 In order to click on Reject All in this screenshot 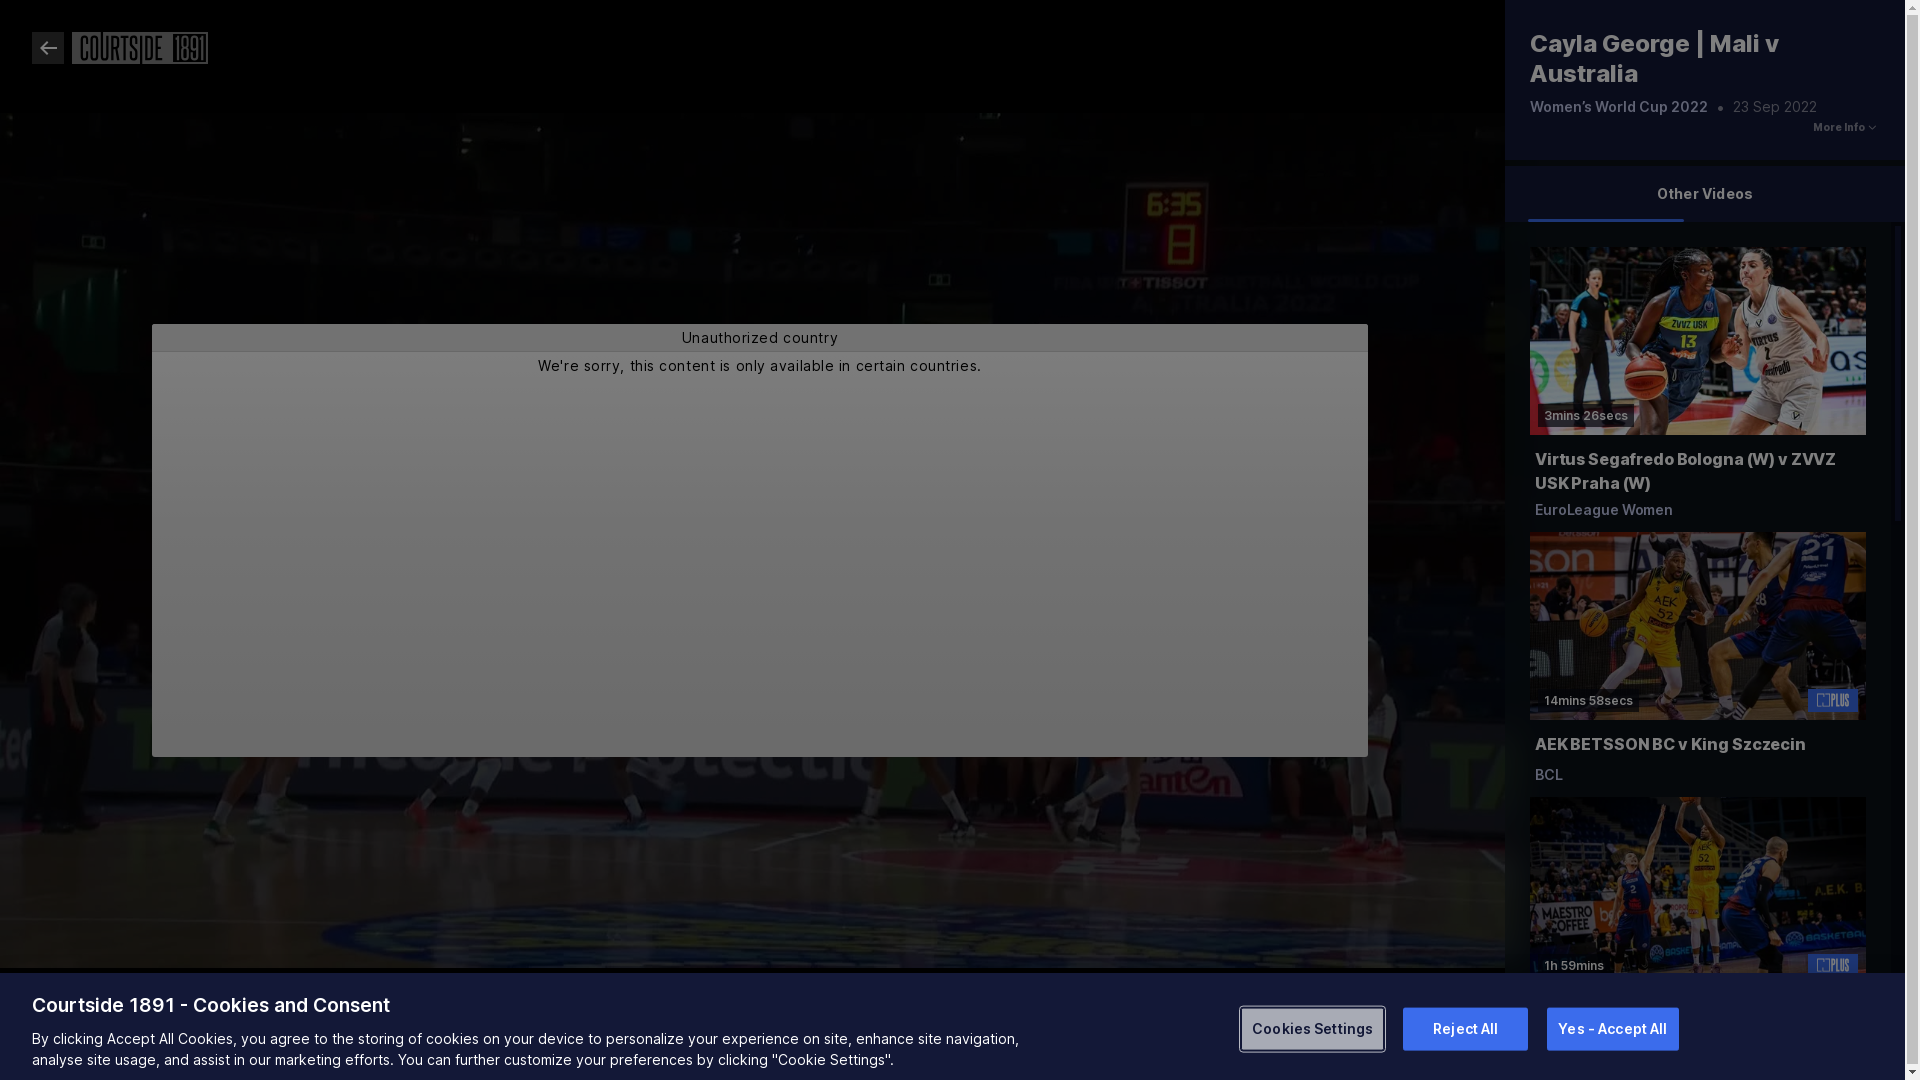, I will do `click(1466, 1028)`.